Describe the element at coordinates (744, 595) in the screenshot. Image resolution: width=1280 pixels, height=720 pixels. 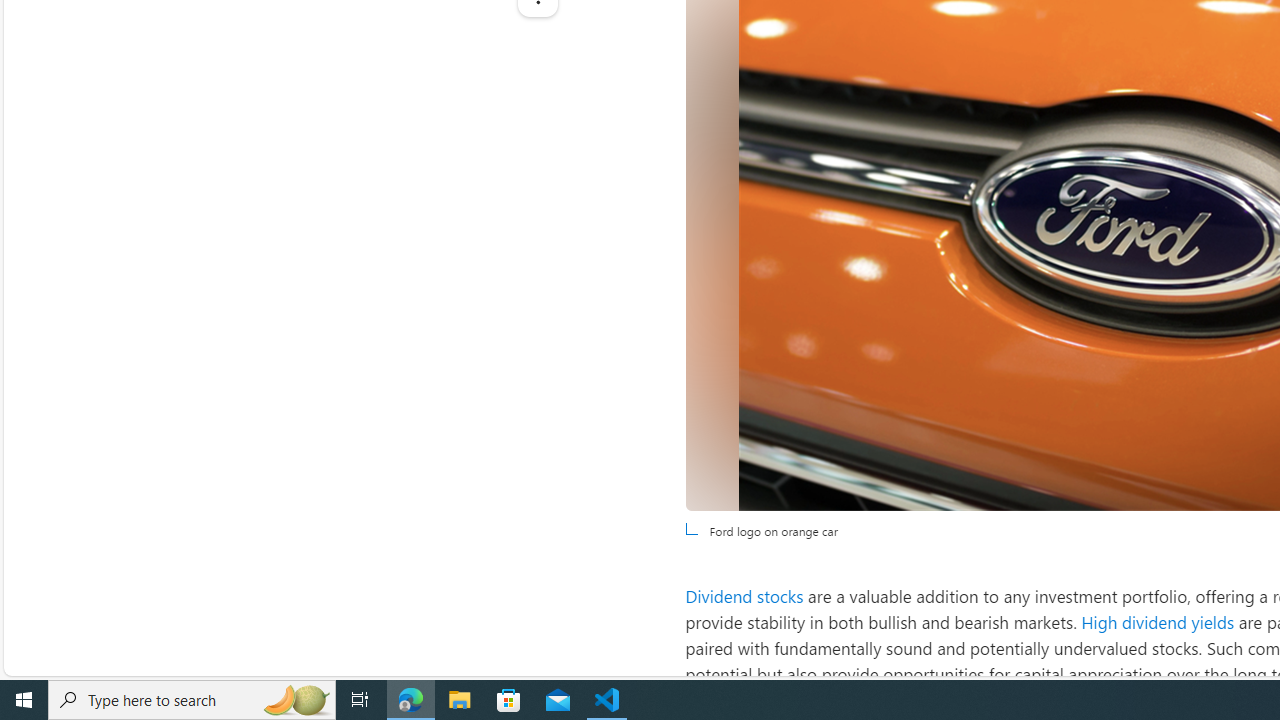
I see `Dividend stocks` at that location.